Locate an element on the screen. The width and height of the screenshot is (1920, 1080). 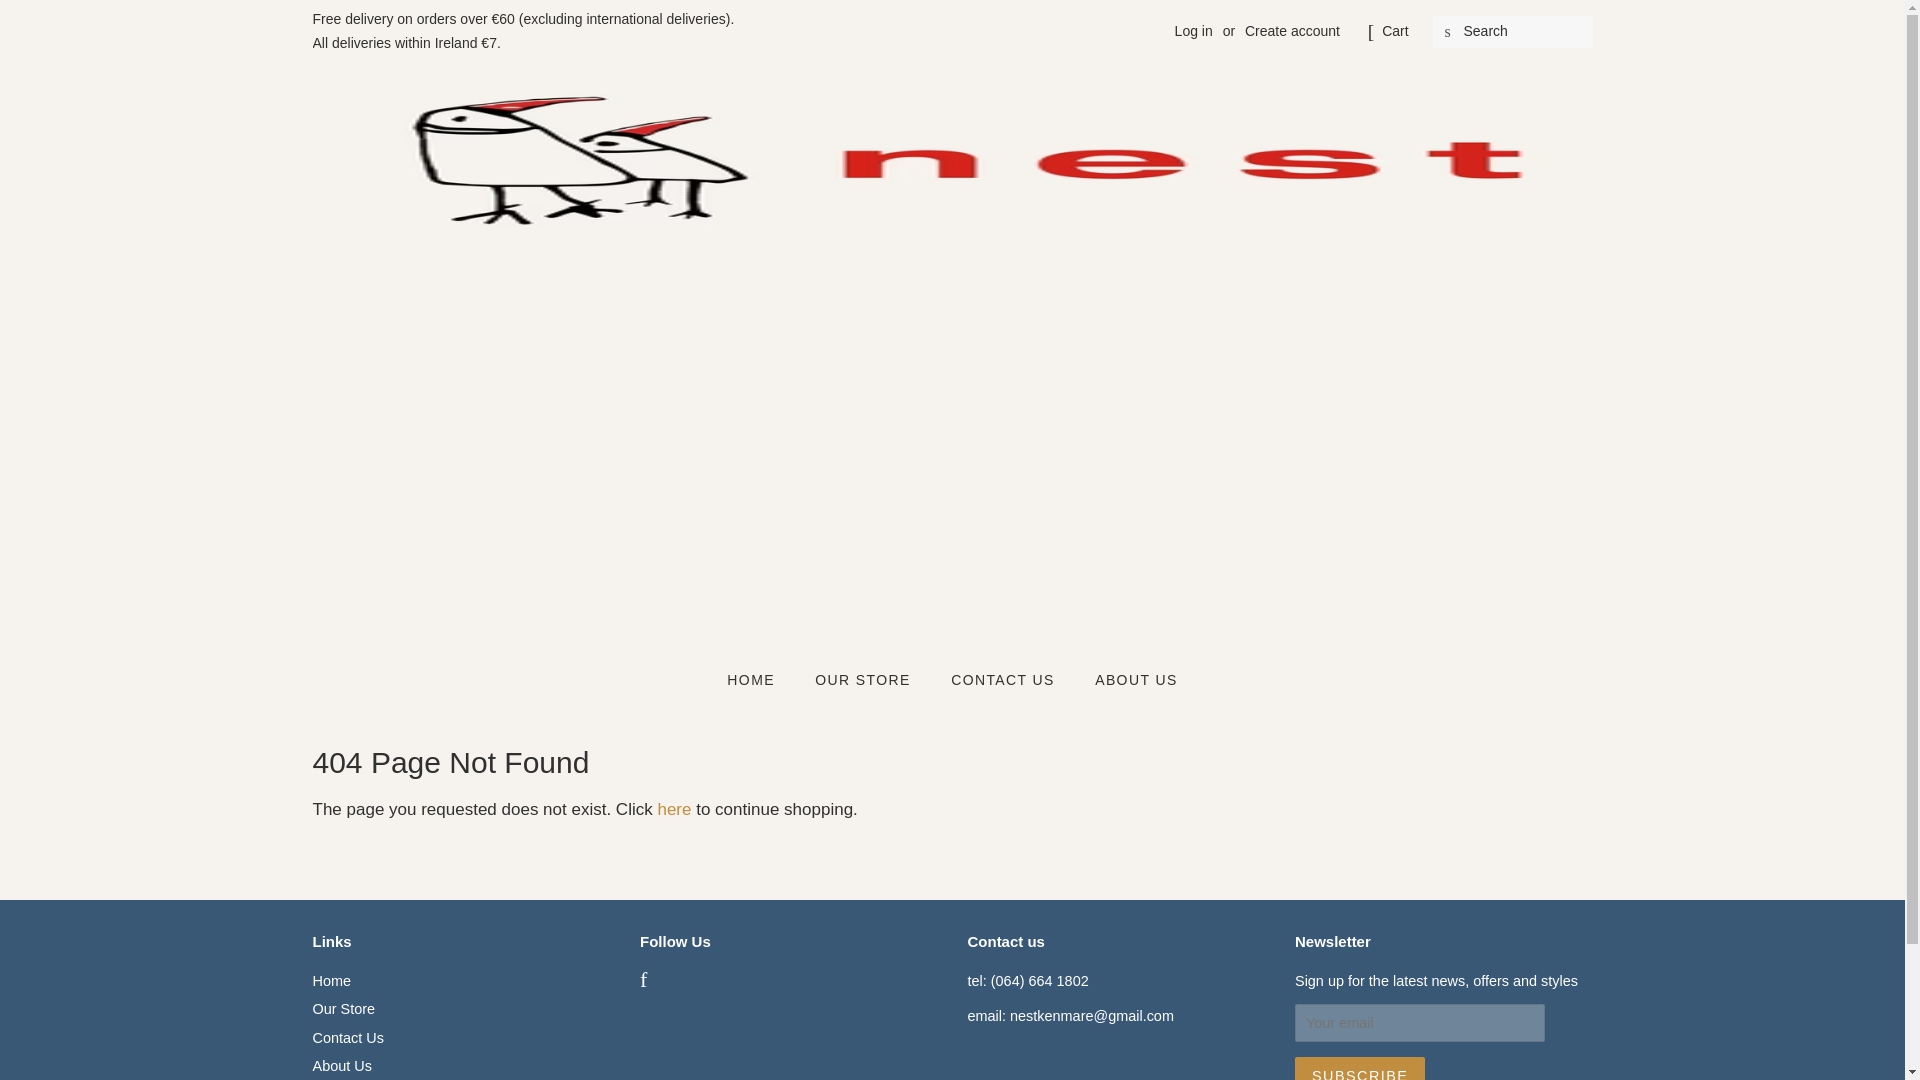
Our Store is located at coordinates (342, 1009).